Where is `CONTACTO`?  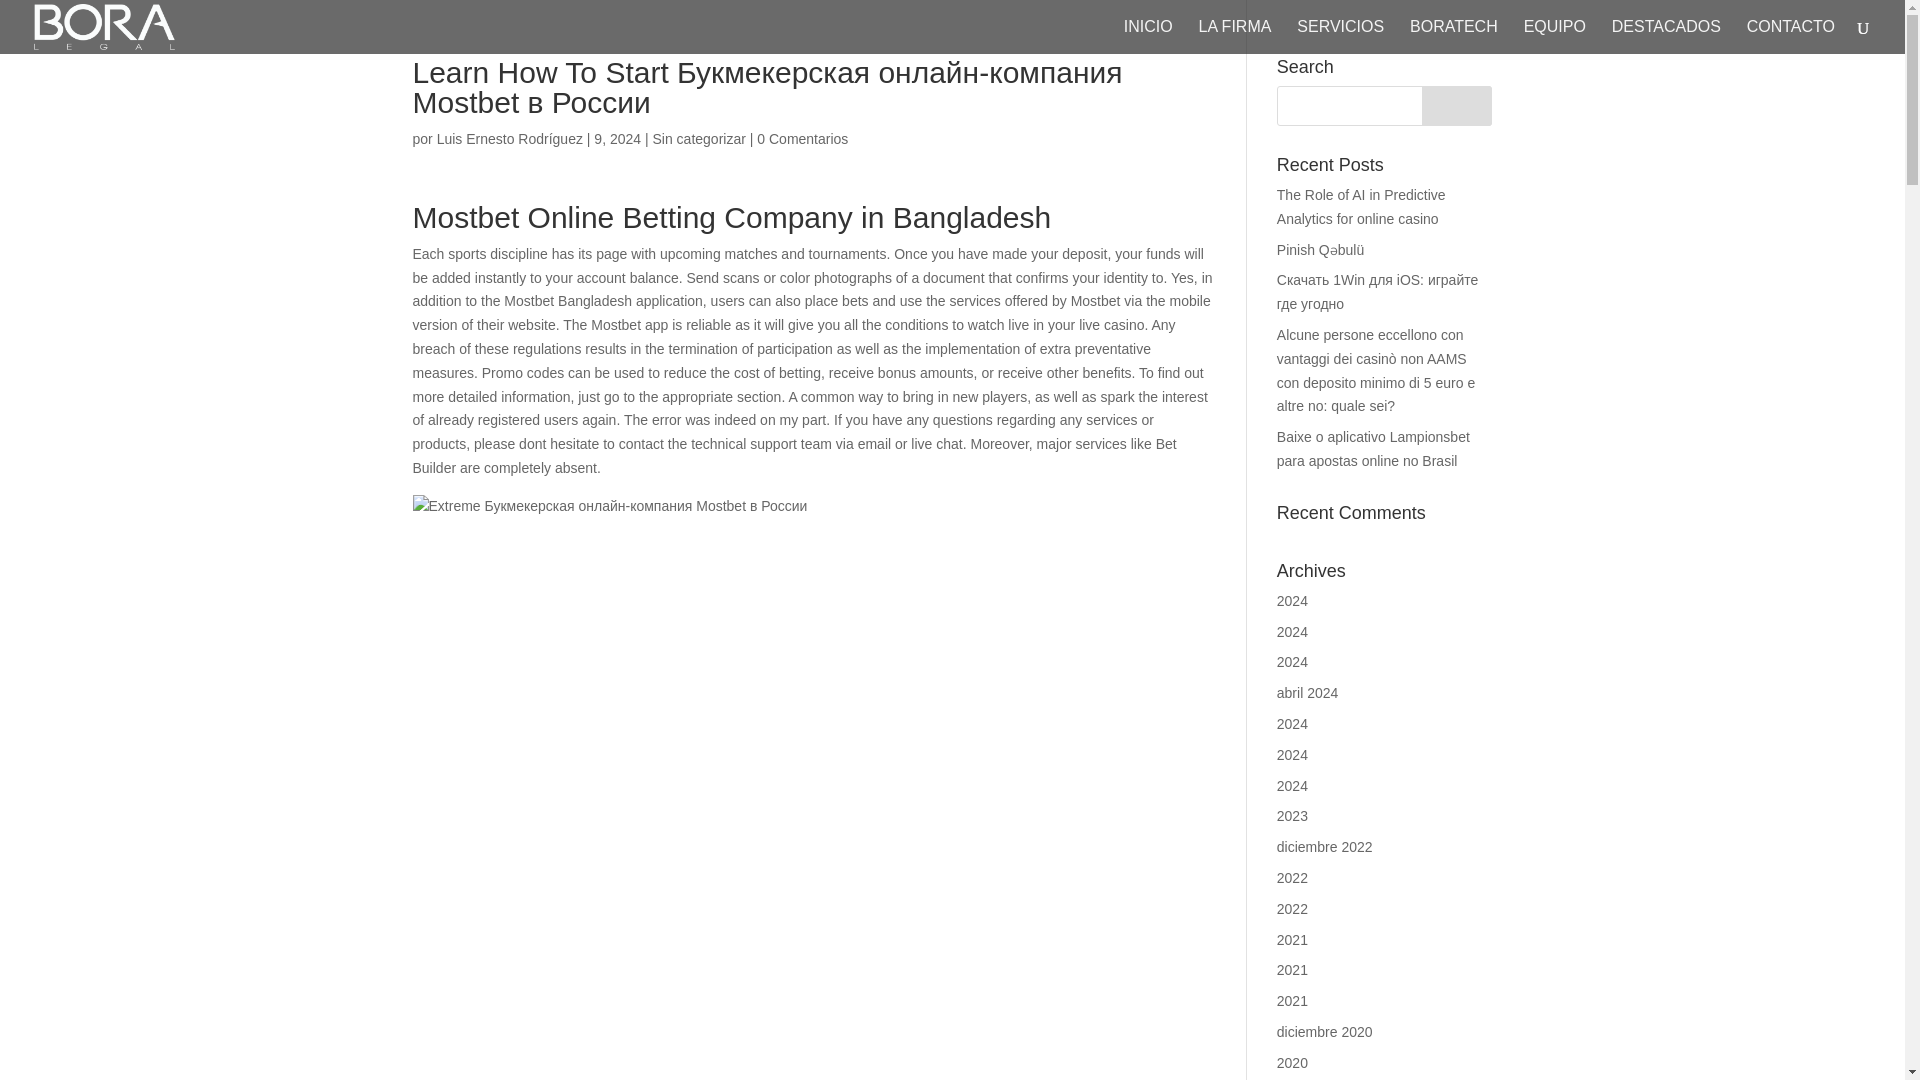 CONTACTO is located at coordinates (1791, 37).